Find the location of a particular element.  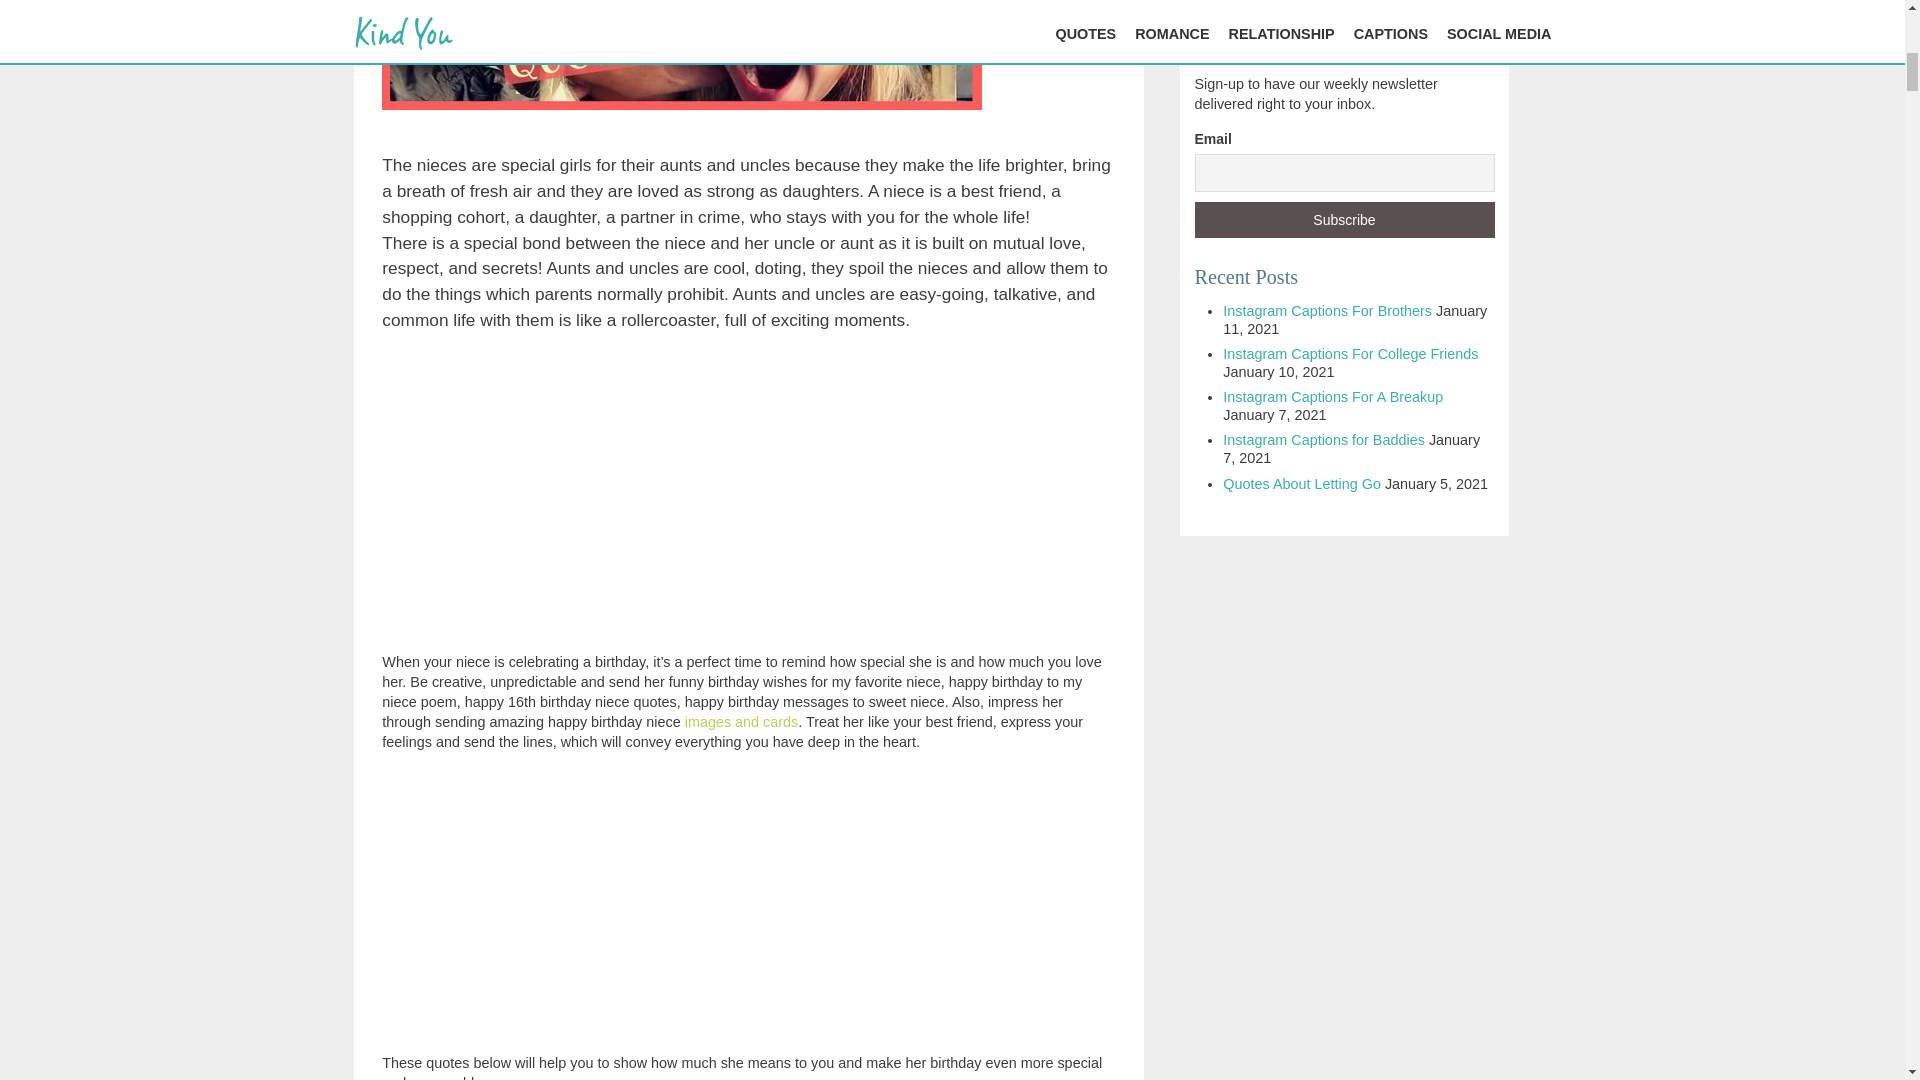

Instagram Captions For College Friends is located at coordinates (1350, 353).